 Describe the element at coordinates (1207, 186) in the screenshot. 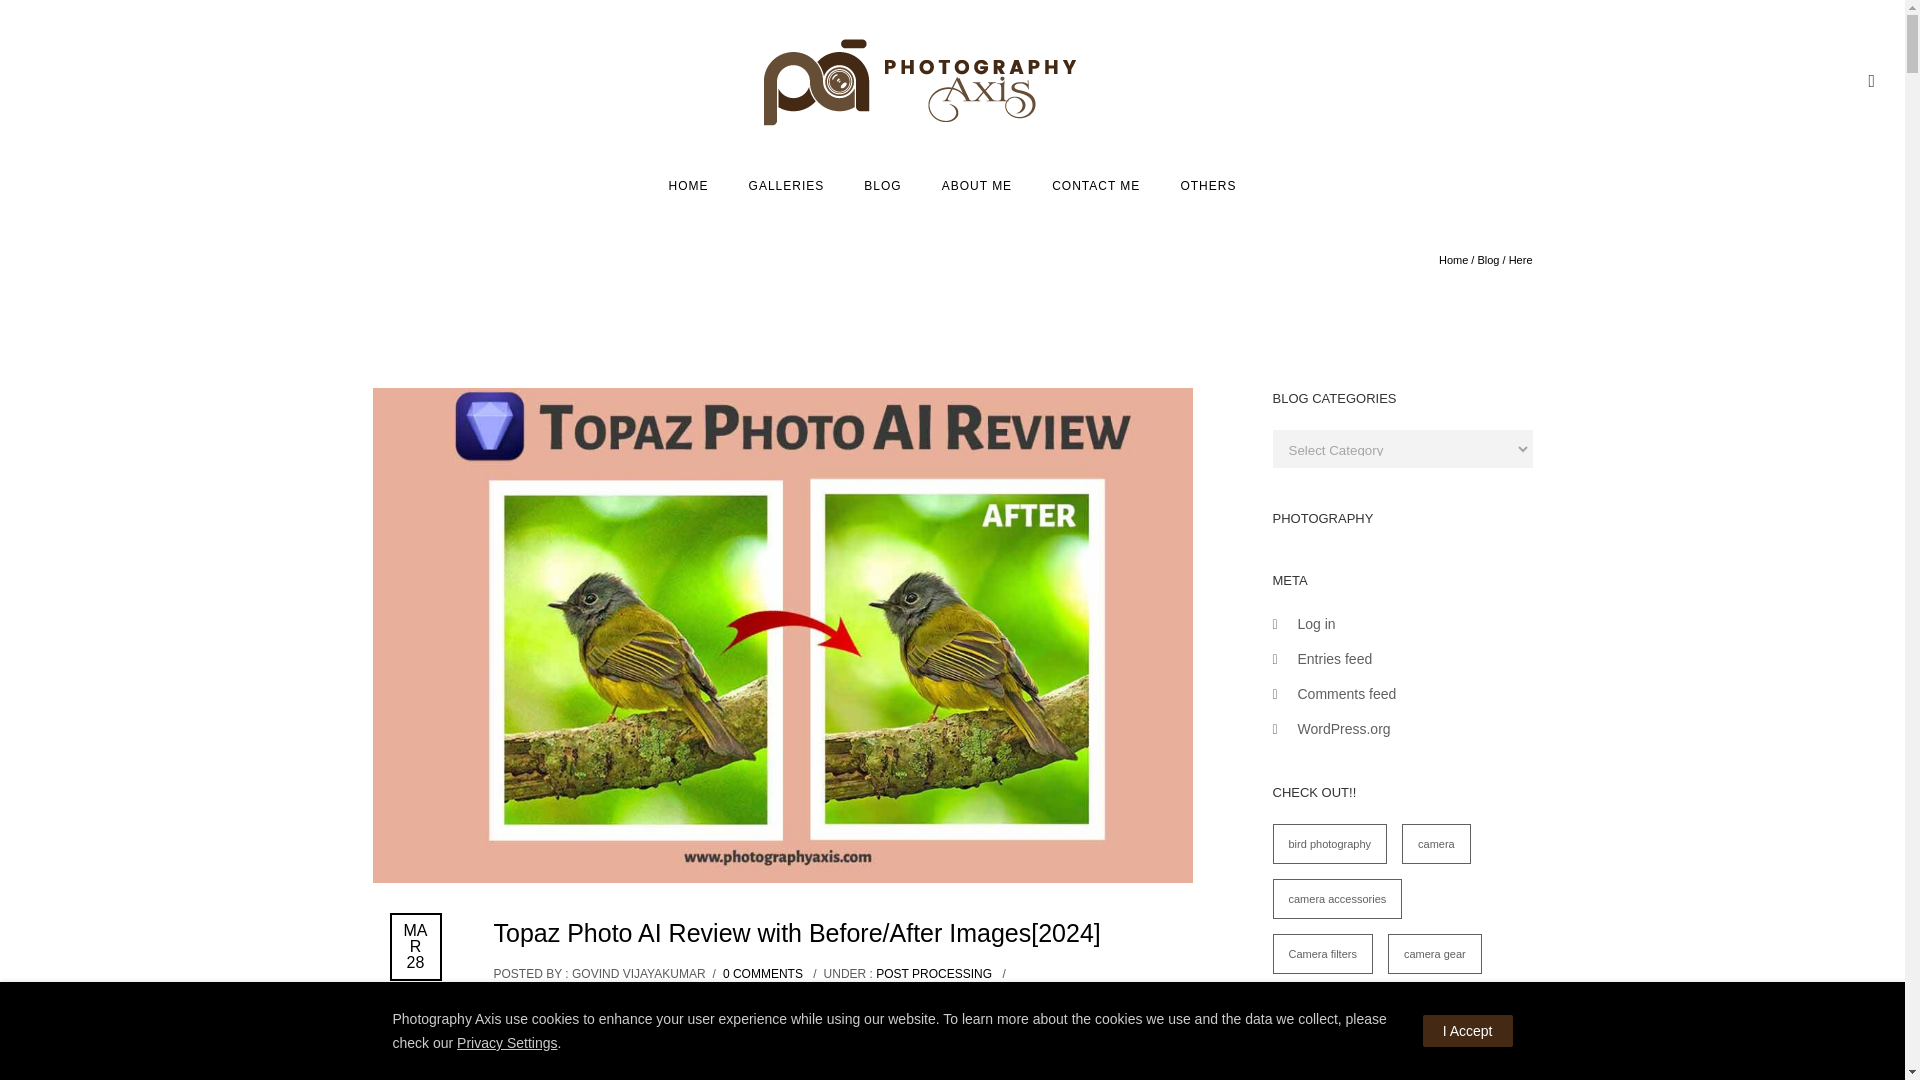

I see `OTHERS` at that location.